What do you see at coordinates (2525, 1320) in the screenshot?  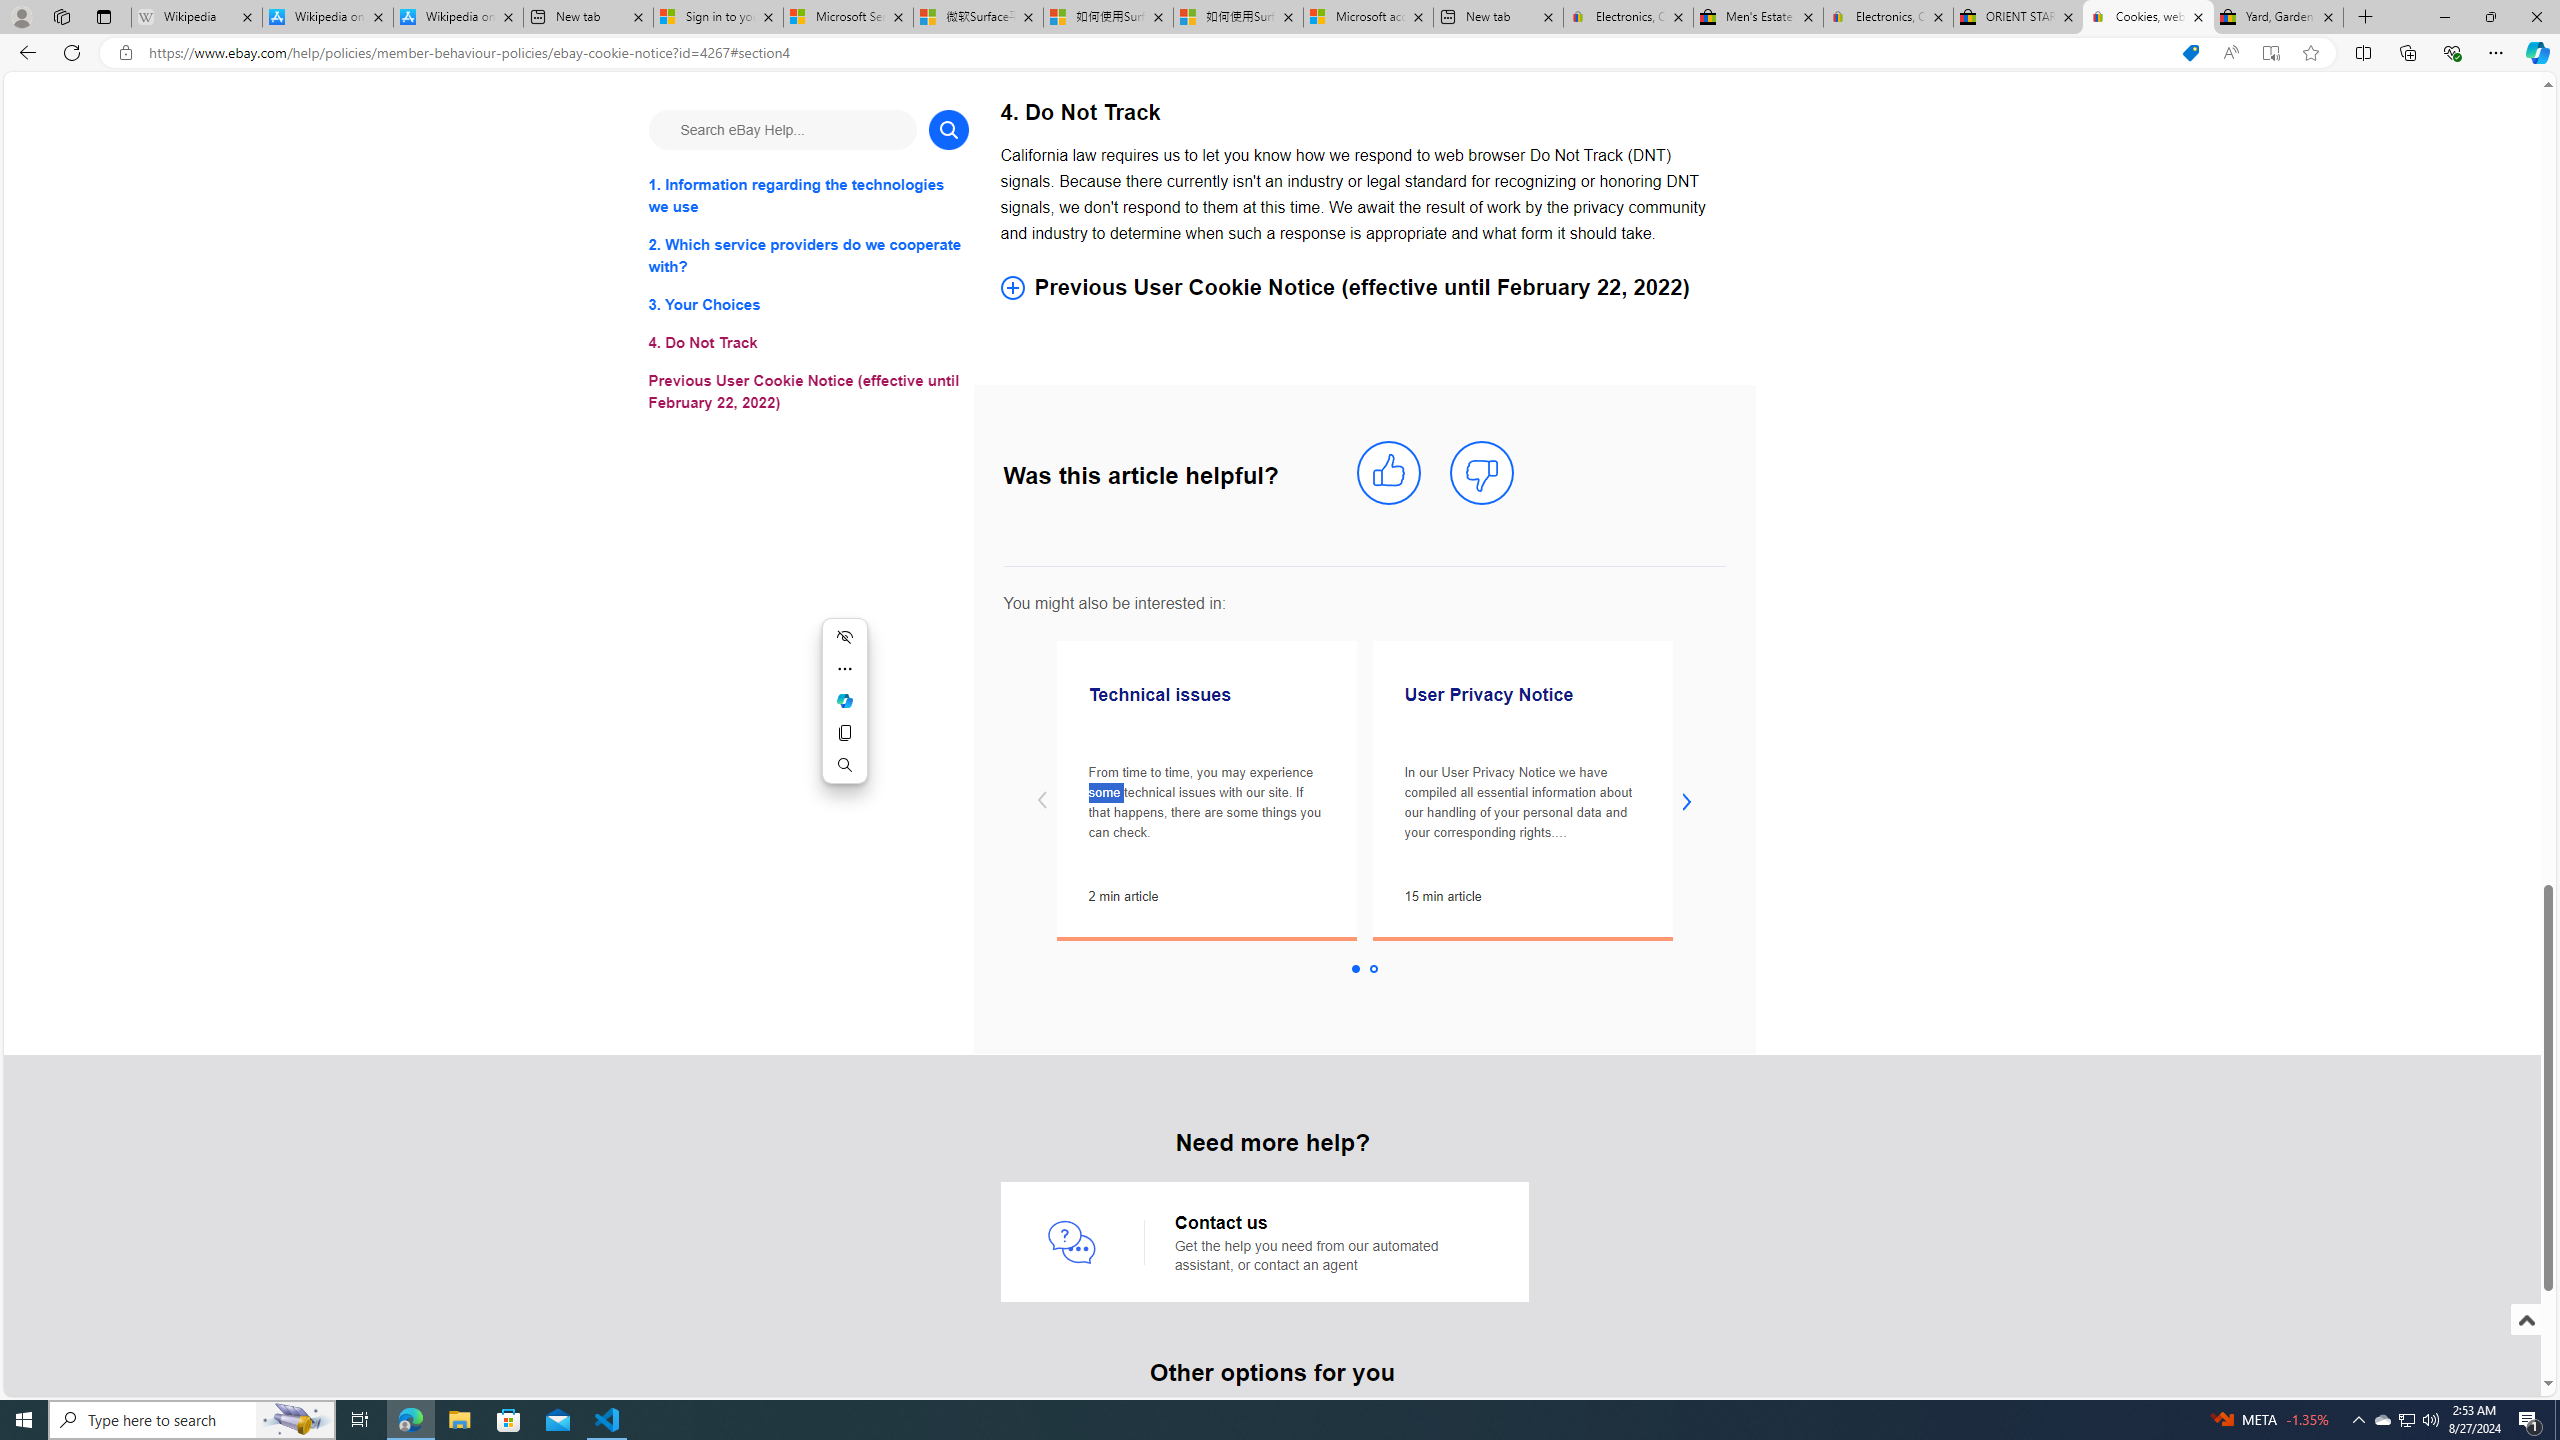 I see `Scroll to top` at bounding box center [2525, 1320].